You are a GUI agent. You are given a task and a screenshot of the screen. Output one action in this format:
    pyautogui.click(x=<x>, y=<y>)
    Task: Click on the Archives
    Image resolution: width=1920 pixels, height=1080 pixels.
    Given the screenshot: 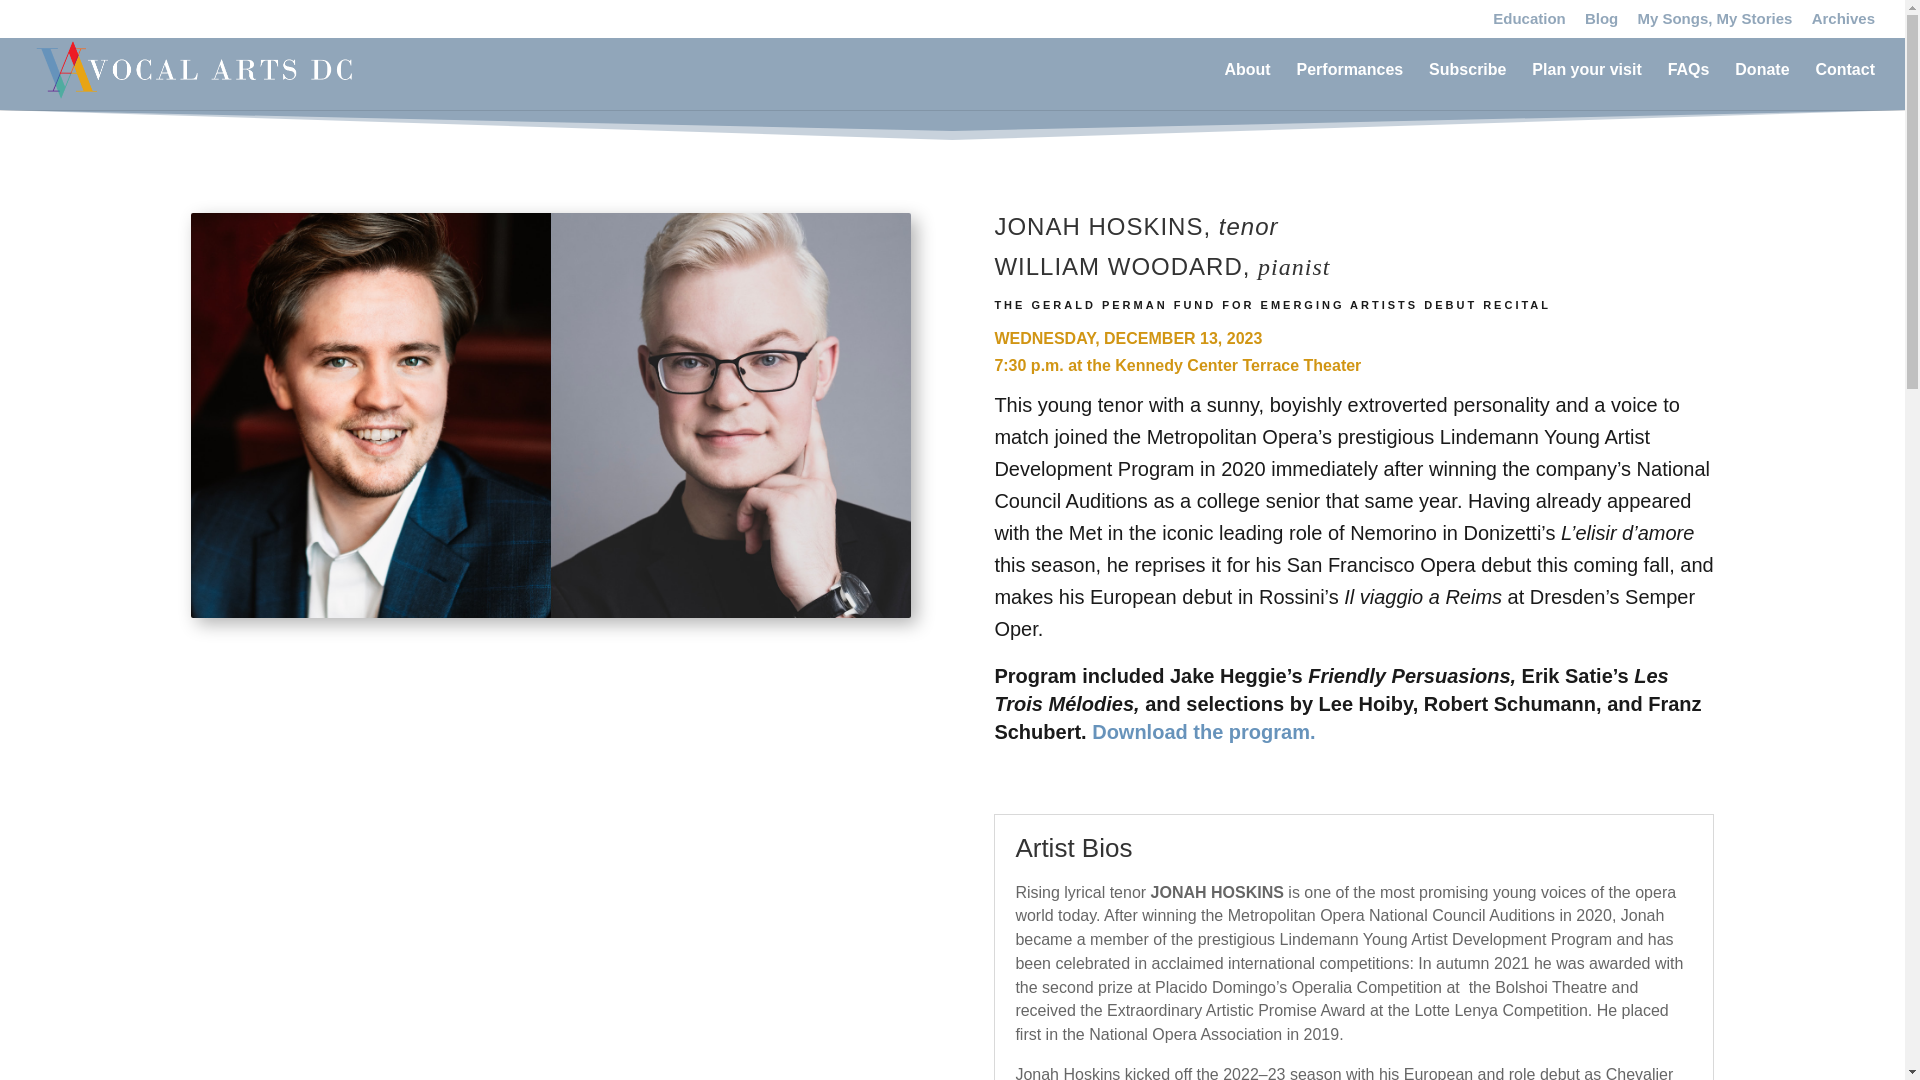 What is the action you would take?
    pyautogui.click(x=1844, y=23)
    